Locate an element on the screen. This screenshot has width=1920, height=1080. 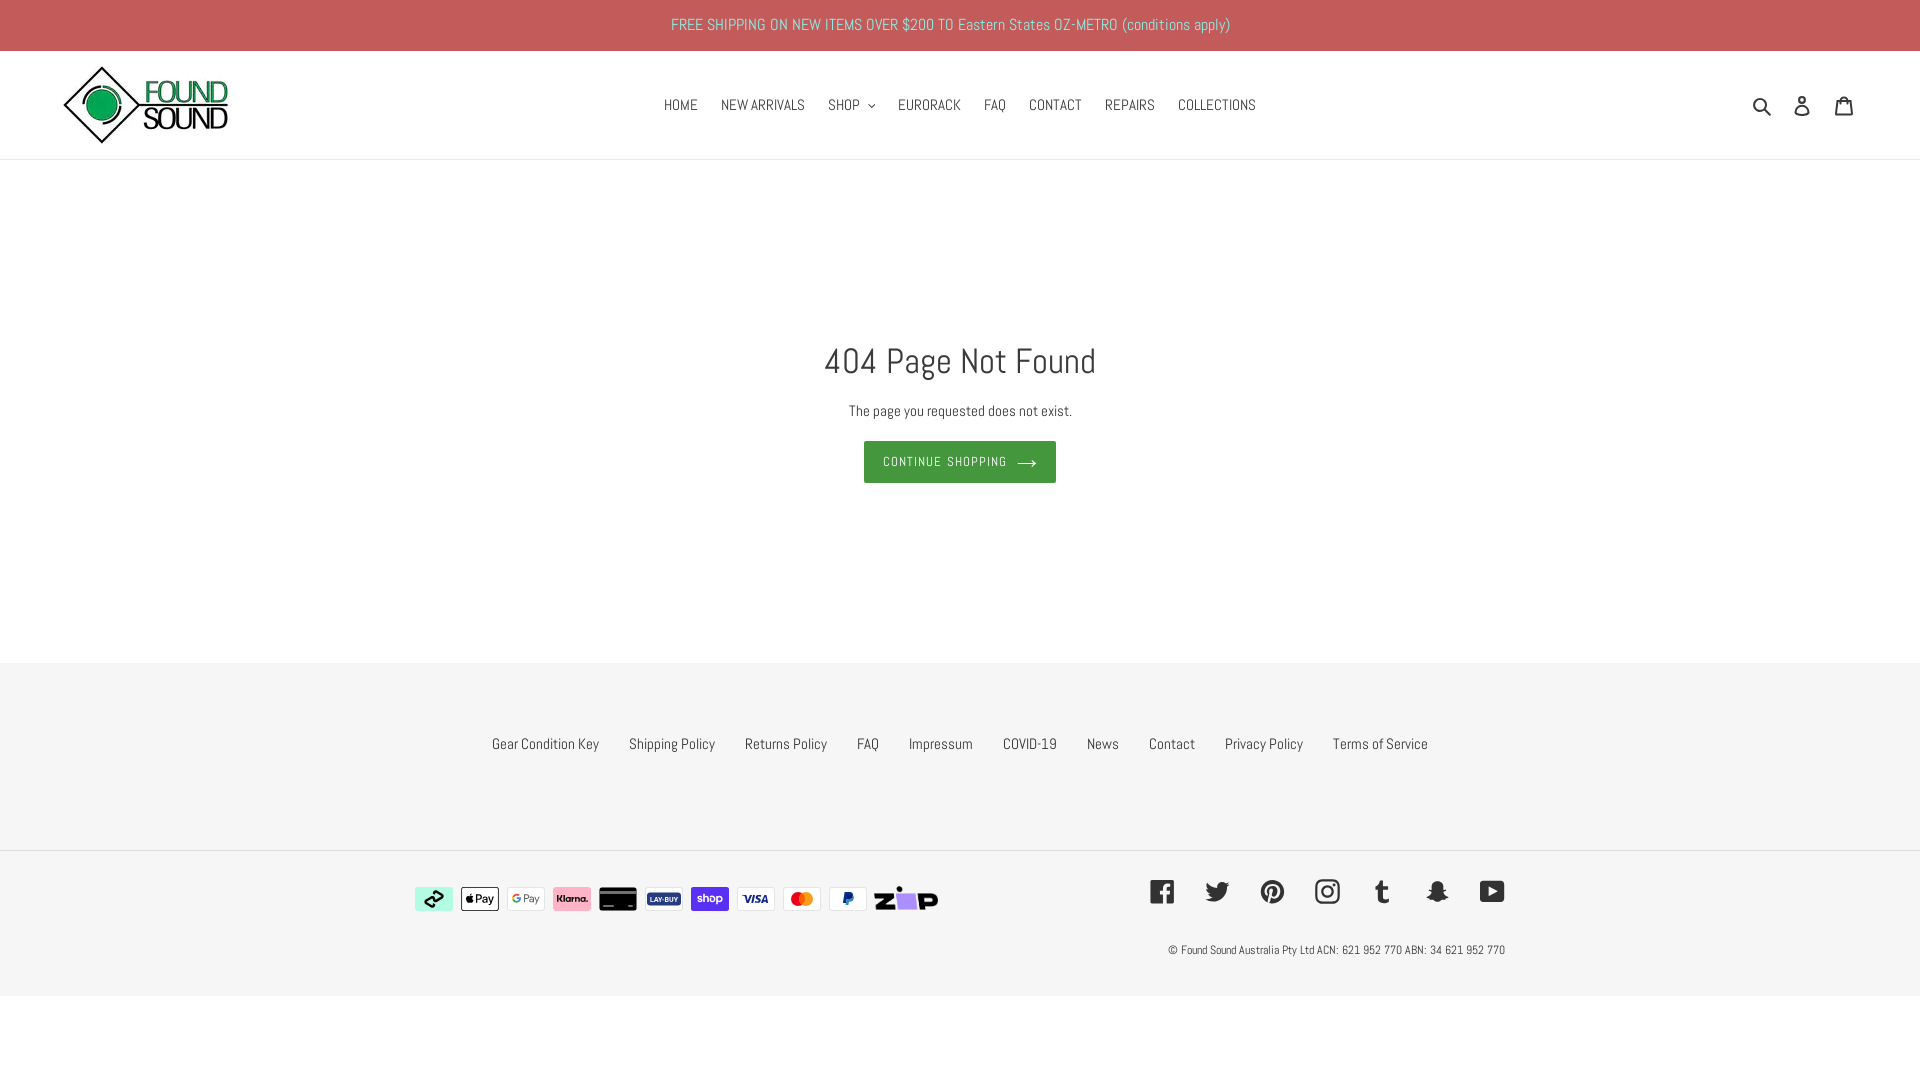
Facebook is located at coordinates (1162, 892).